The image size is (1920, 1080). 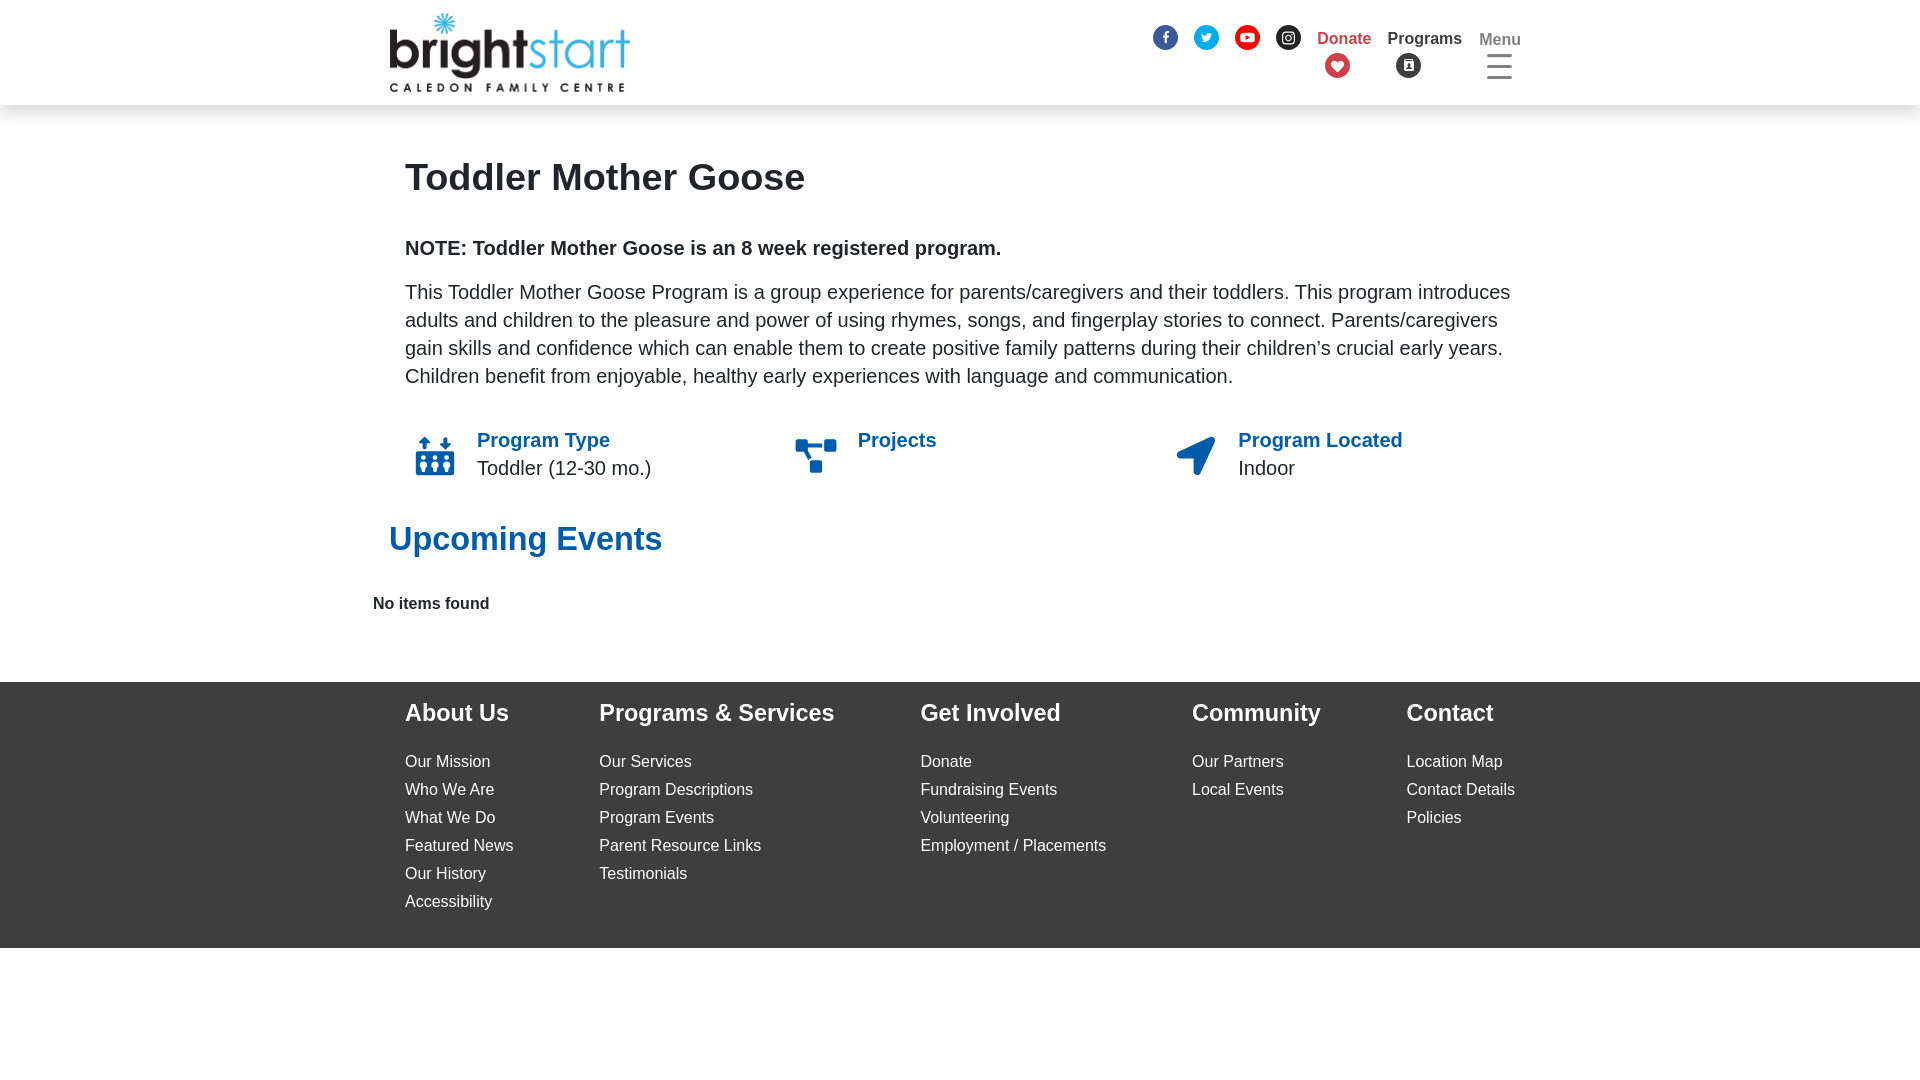 I want to click on Our Mission, so click(x=447, y=761).